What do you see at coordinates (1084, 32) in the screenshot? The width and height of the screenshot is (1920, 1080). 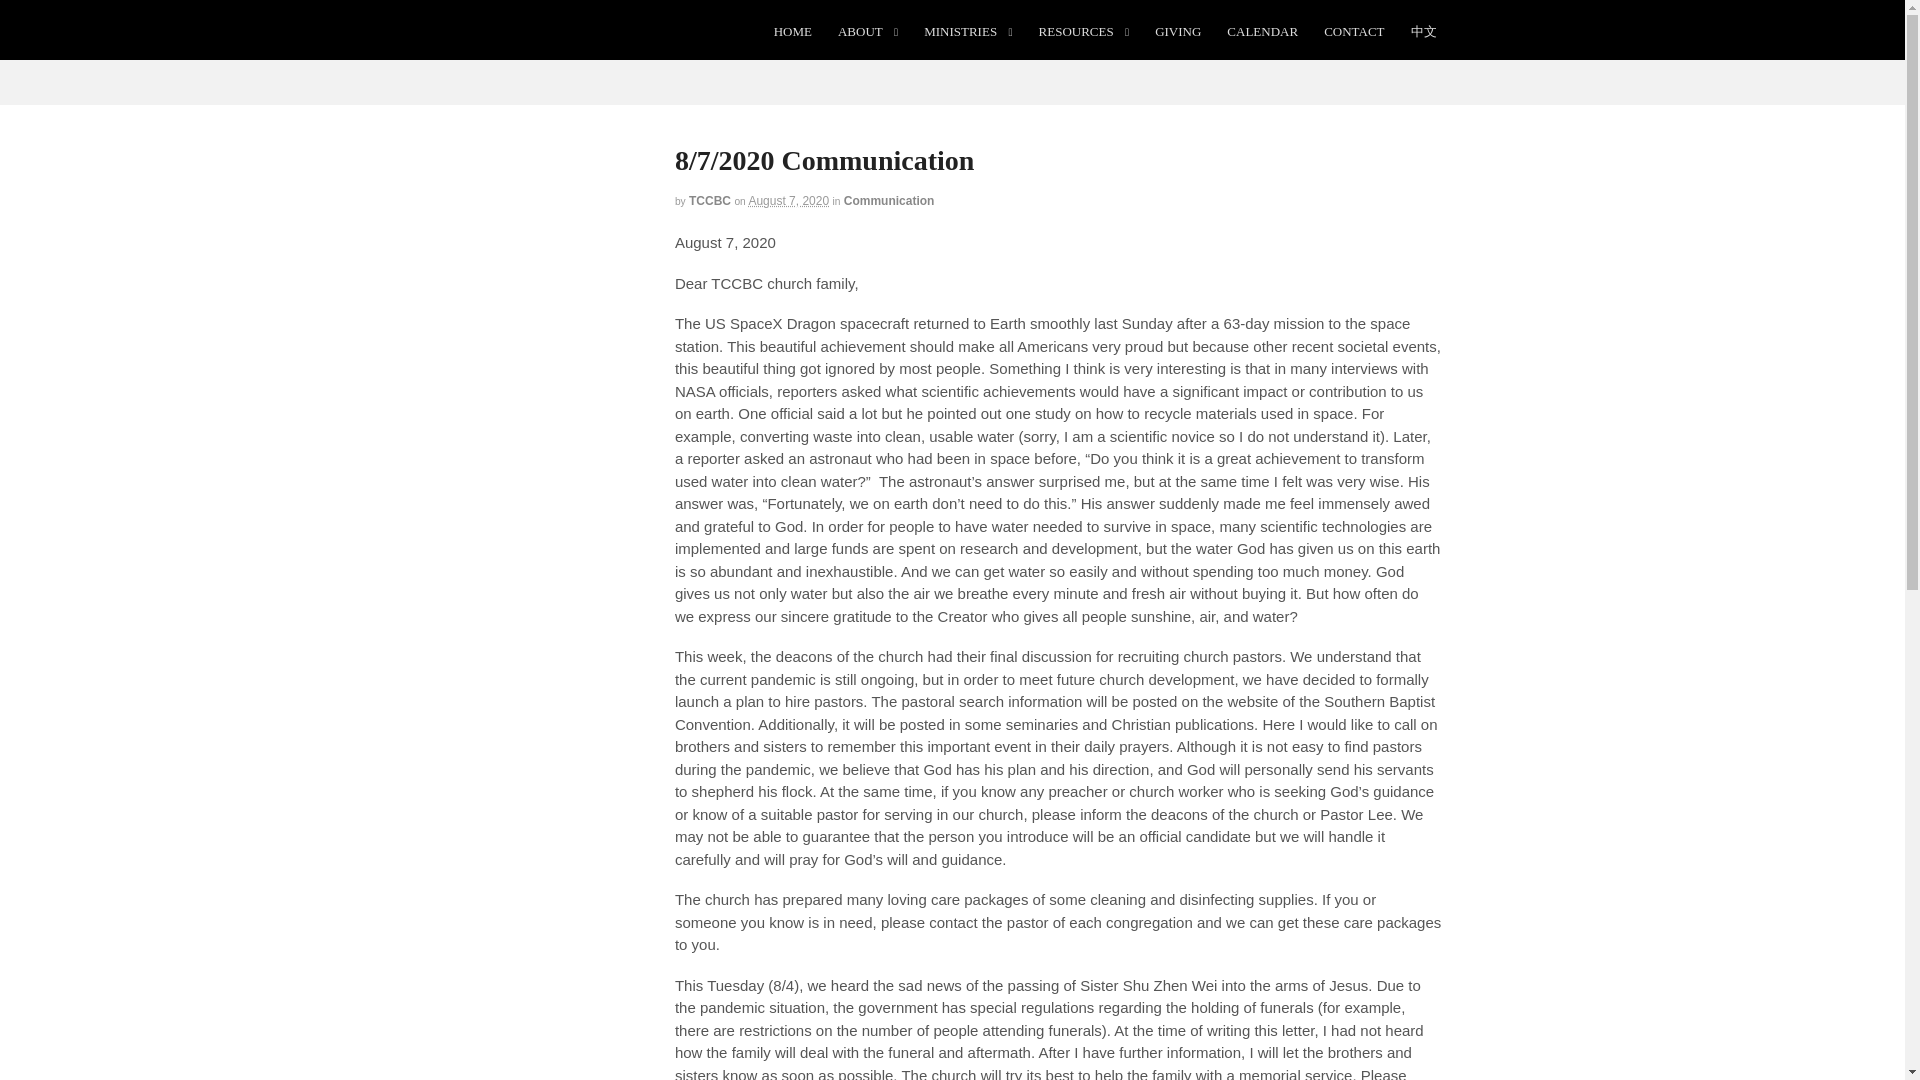 I see `RESOURCES` at bounding box center [1084, 32].